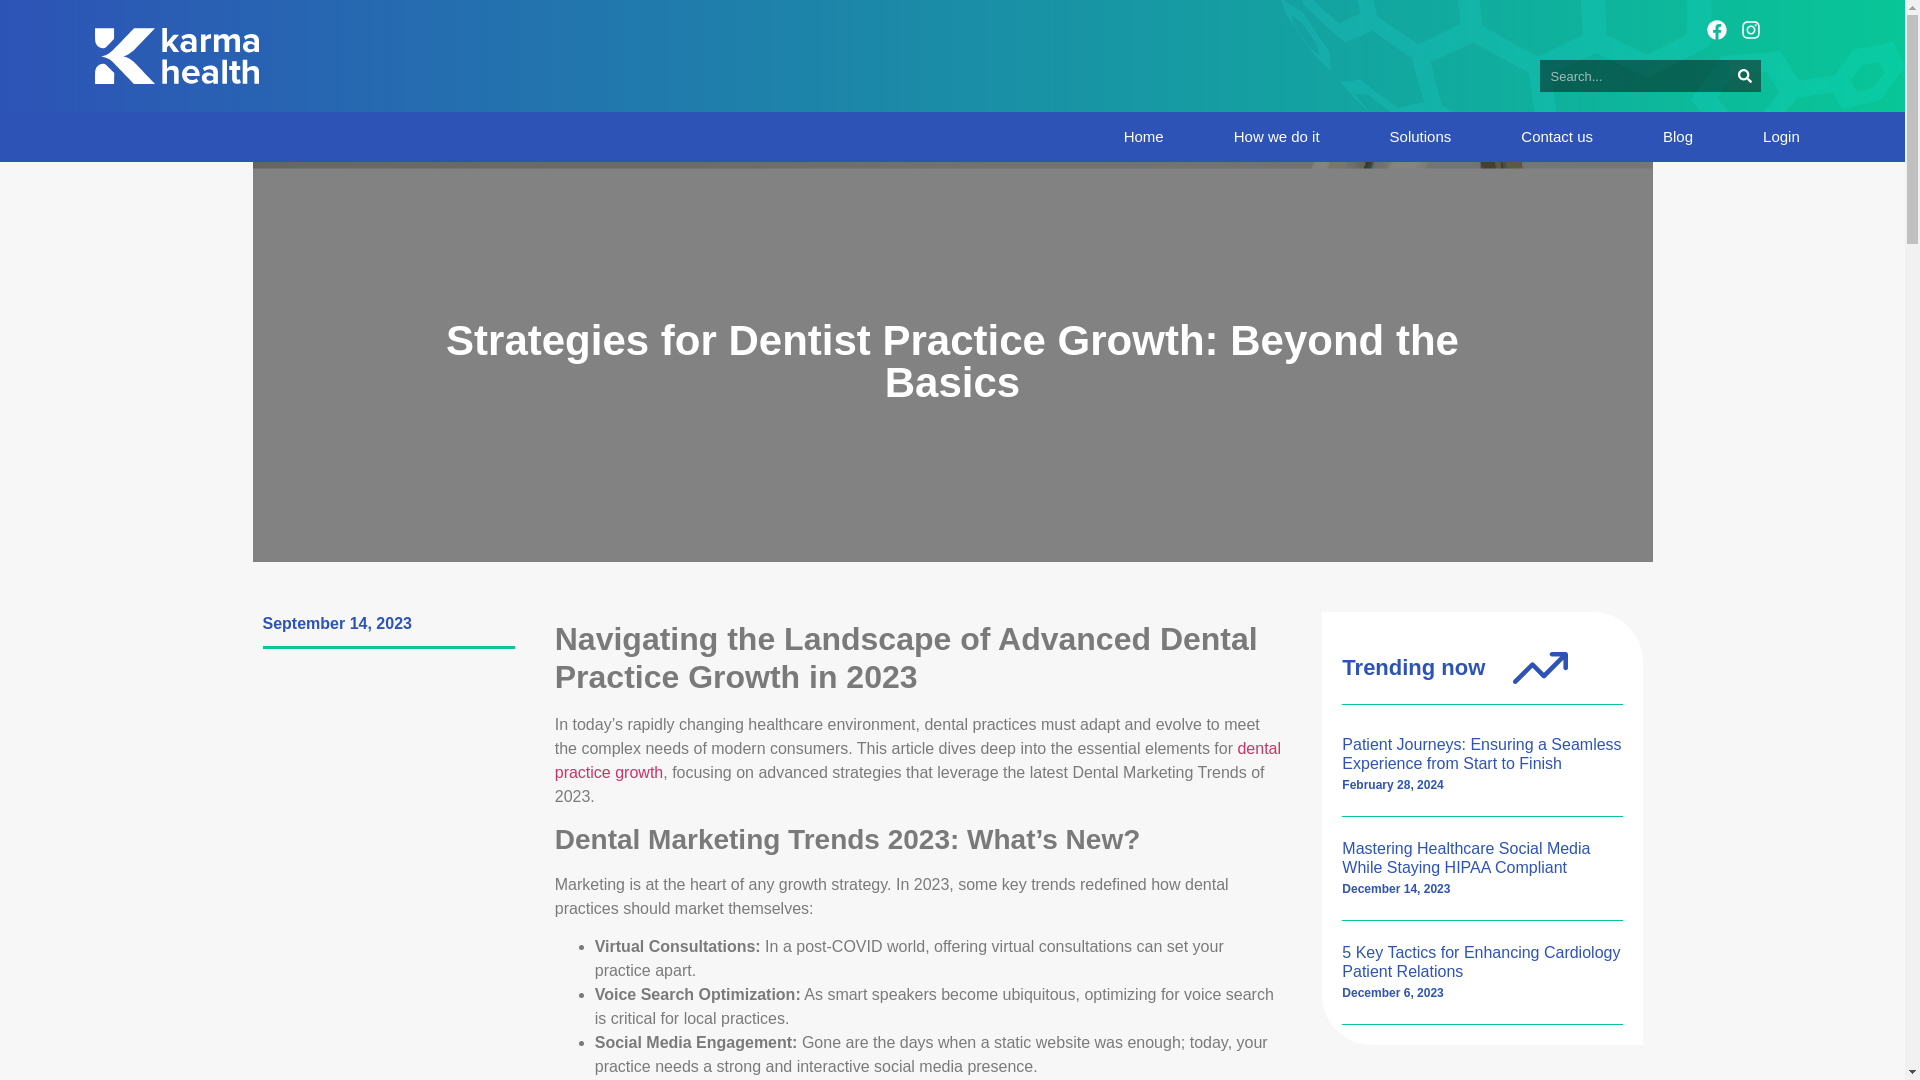 Image resolution: width=1920 pixels, height=1080 pixels. What do you see at coordinates (1678, 136) in the screenshot?
I see `Blog` at bounding box center [1678, 136].